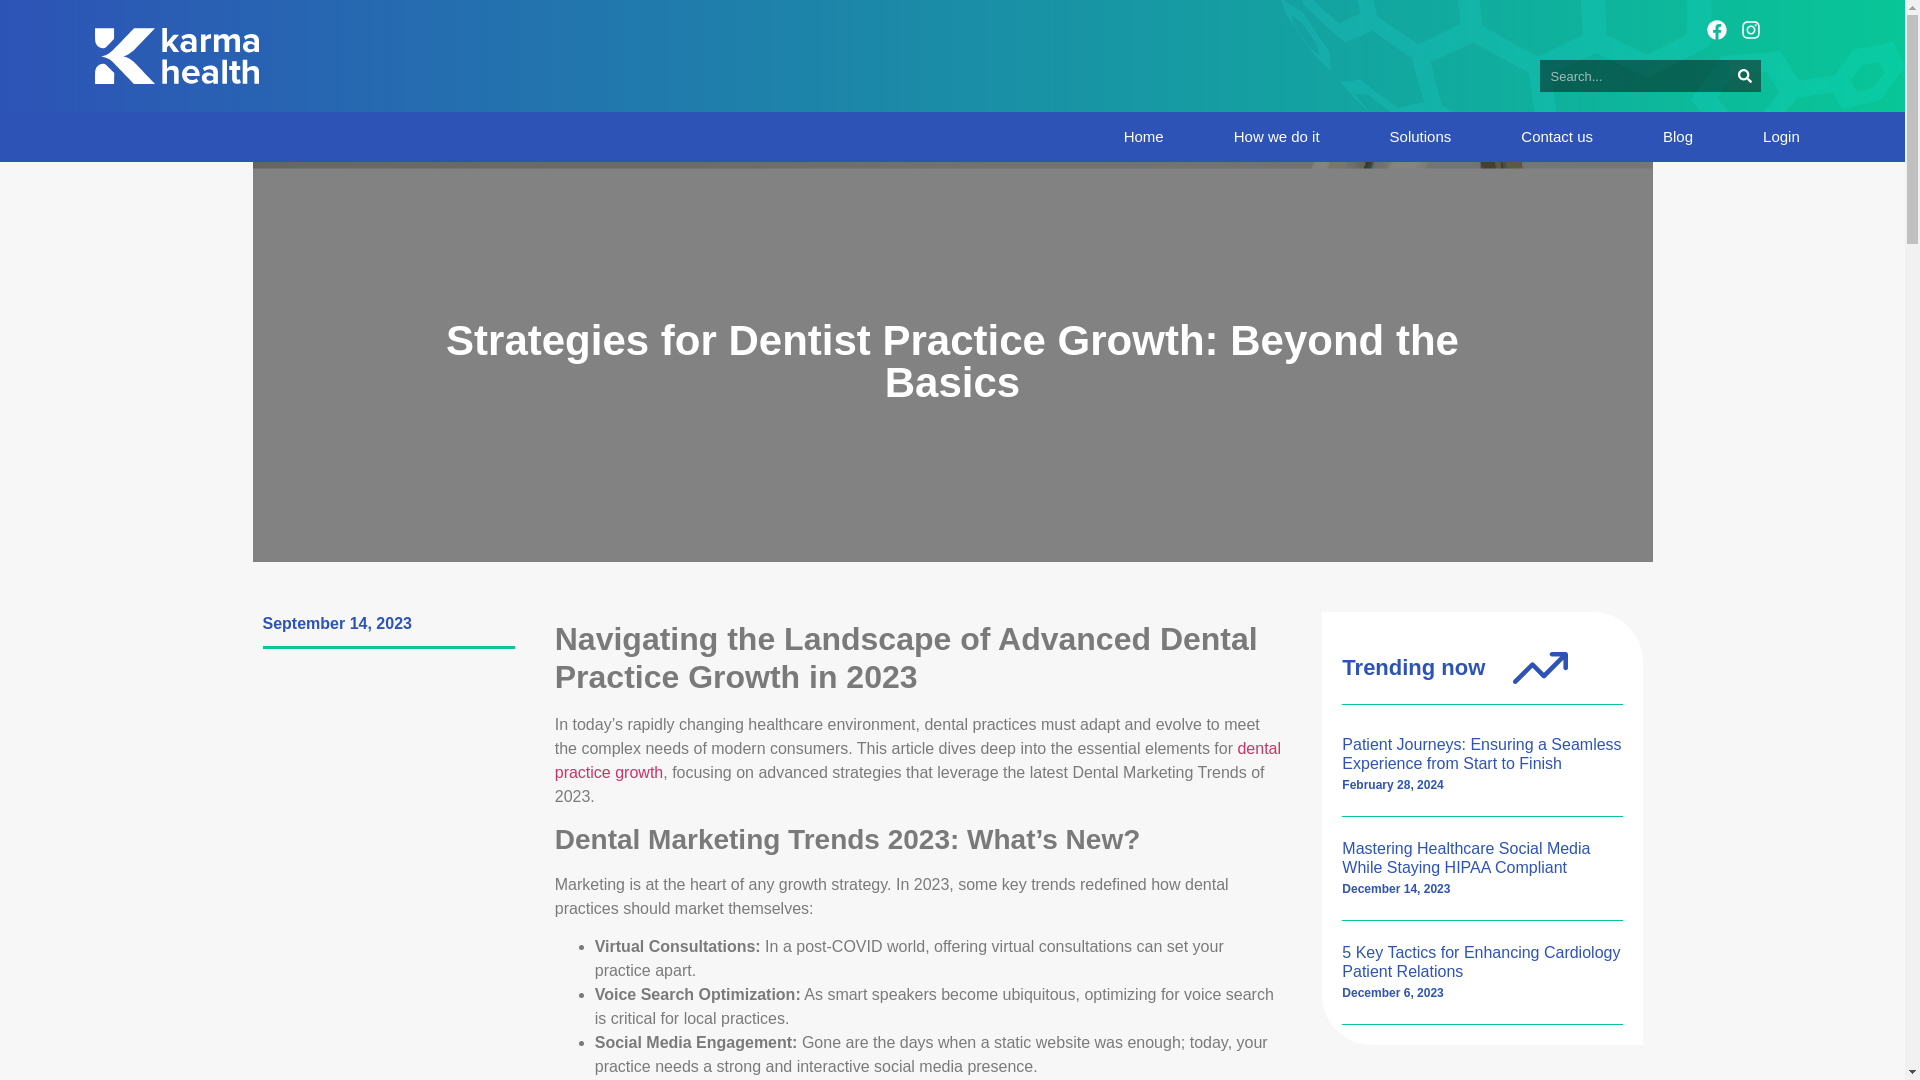 Image resolution: width=1920 pixels, height=1080 pixels. What do you see at coordinates (1678, 136) in the screenshot?
I see `Blog` at bounding box center [1678, 136].